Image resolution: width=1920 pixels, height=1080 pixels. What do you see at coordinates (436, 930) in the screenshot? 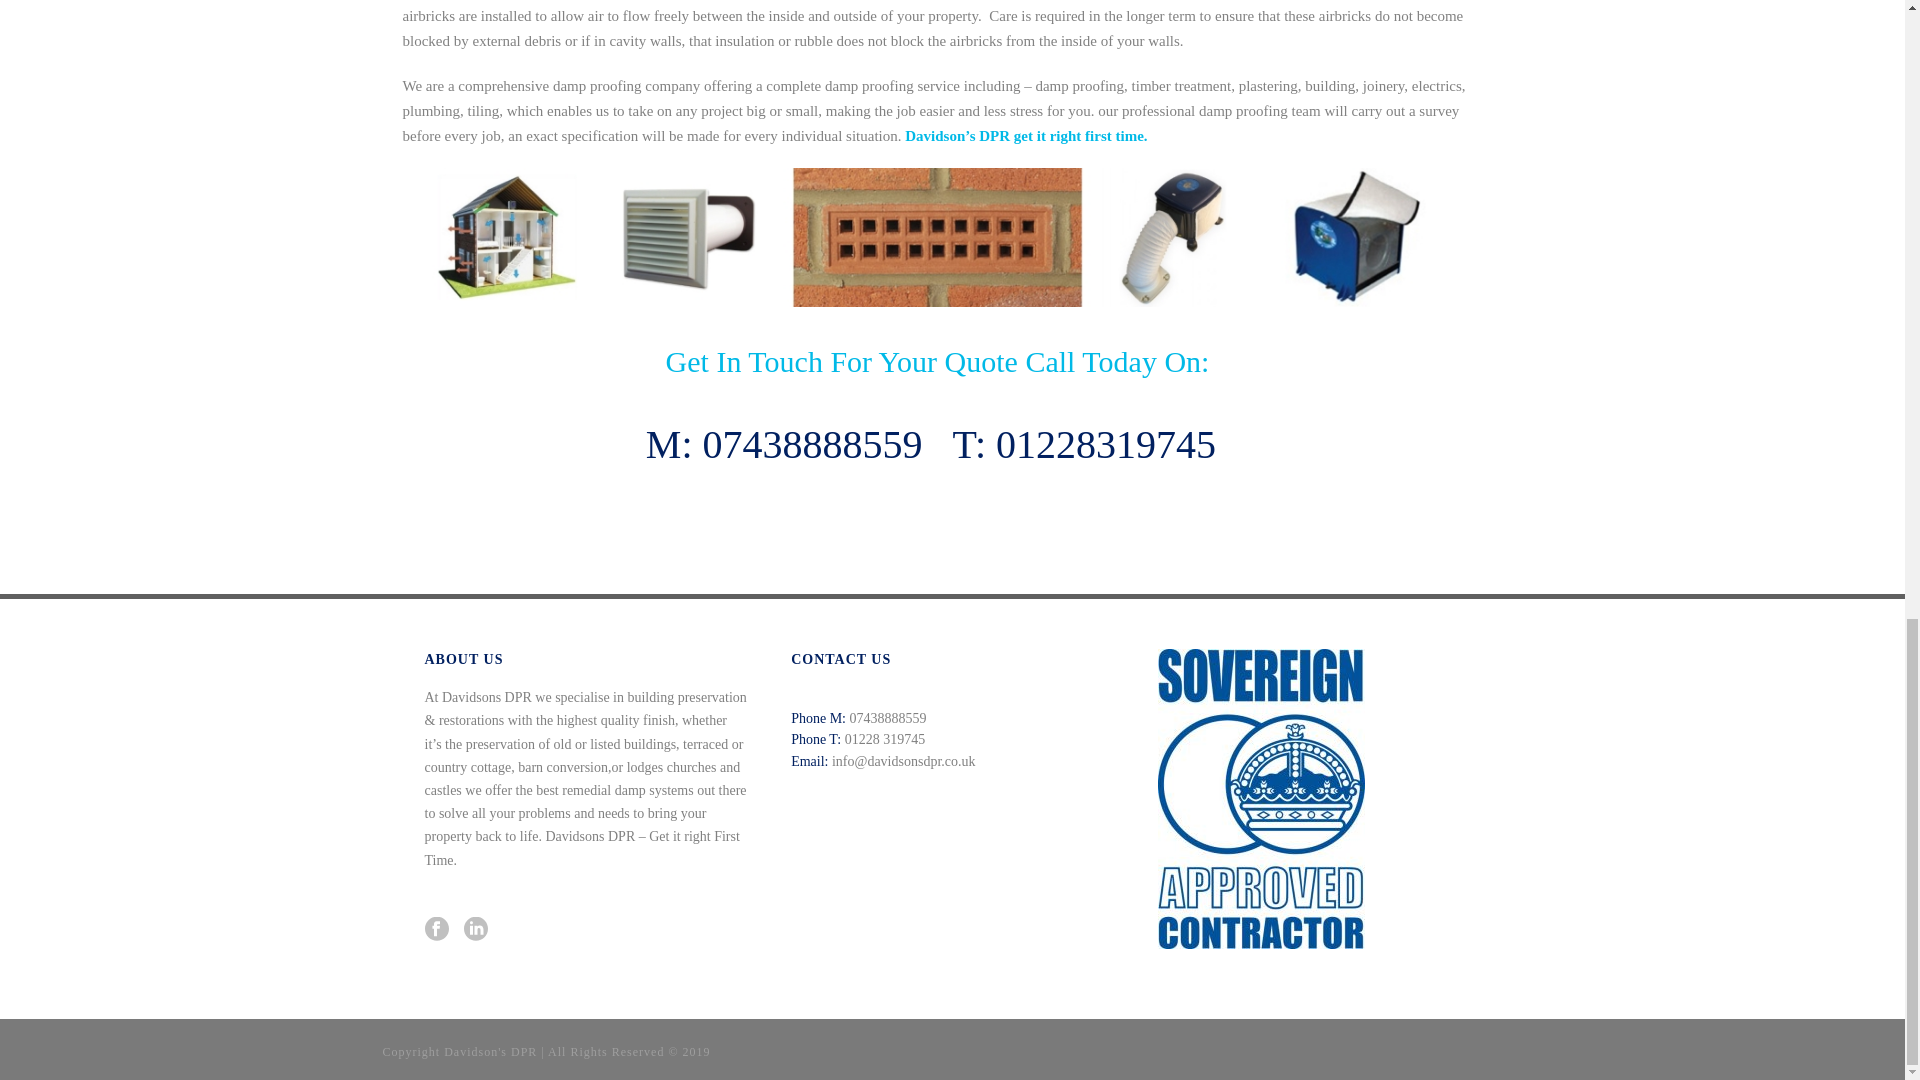
I see ` facebook` at bounding box center [436, 930].